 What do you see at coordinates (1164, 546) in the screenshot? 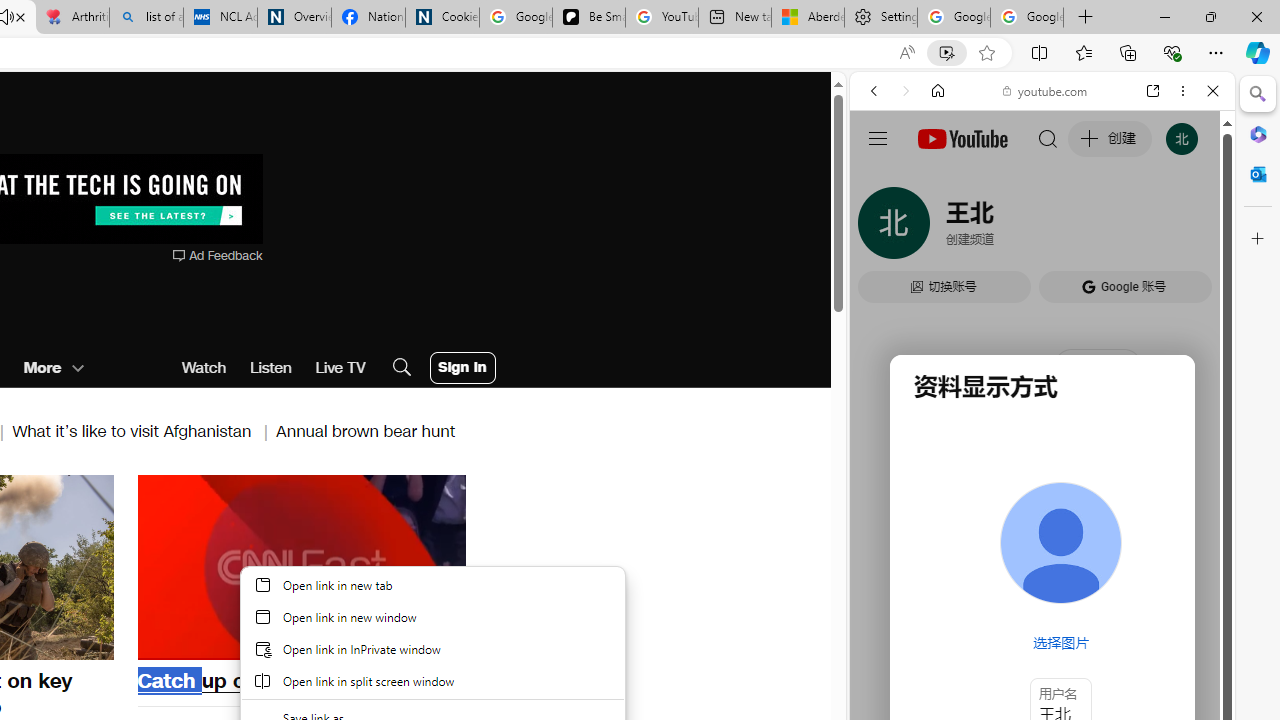
I see `Show More Music` at bounding box center [1164, 546].